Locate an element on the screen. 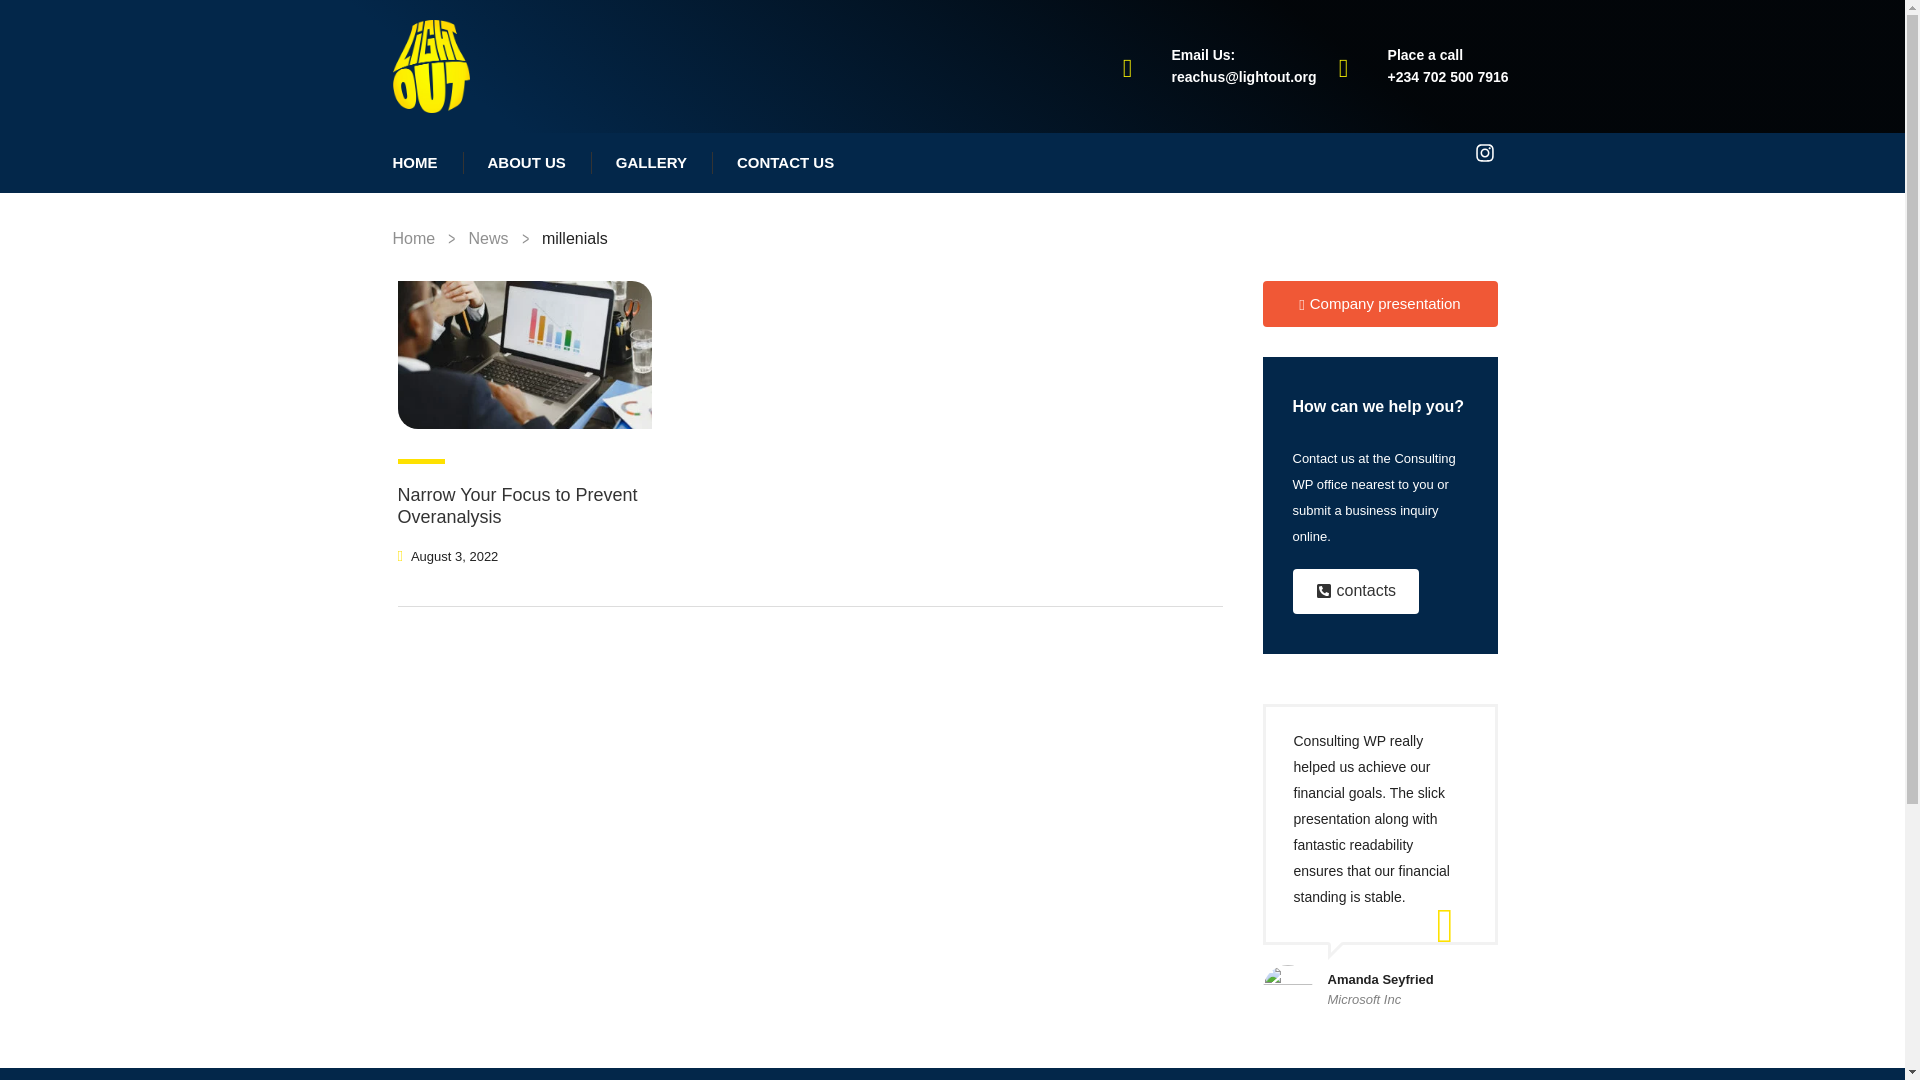  Go to News. is located at coordinates (488, 238).